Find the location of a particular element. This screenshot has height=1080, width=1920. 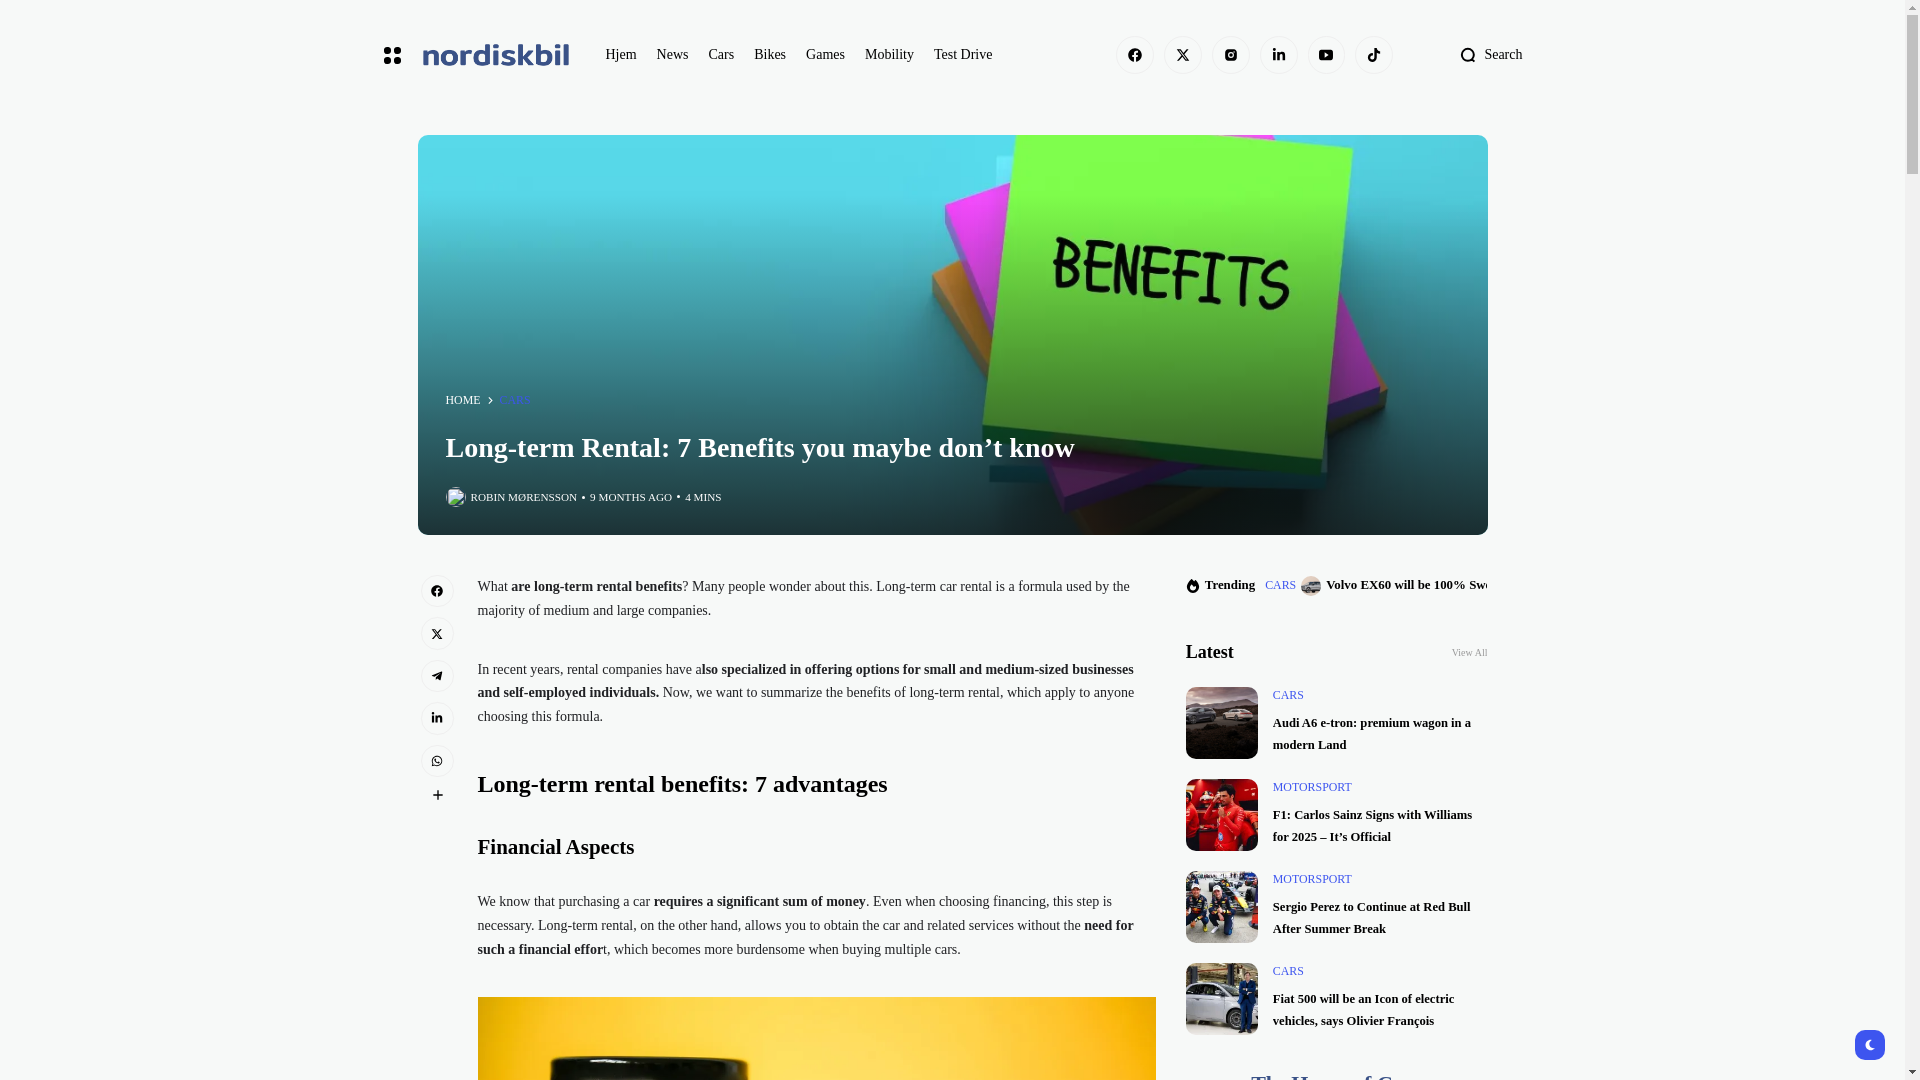

tiktok is located at coordinates (1374, 54).